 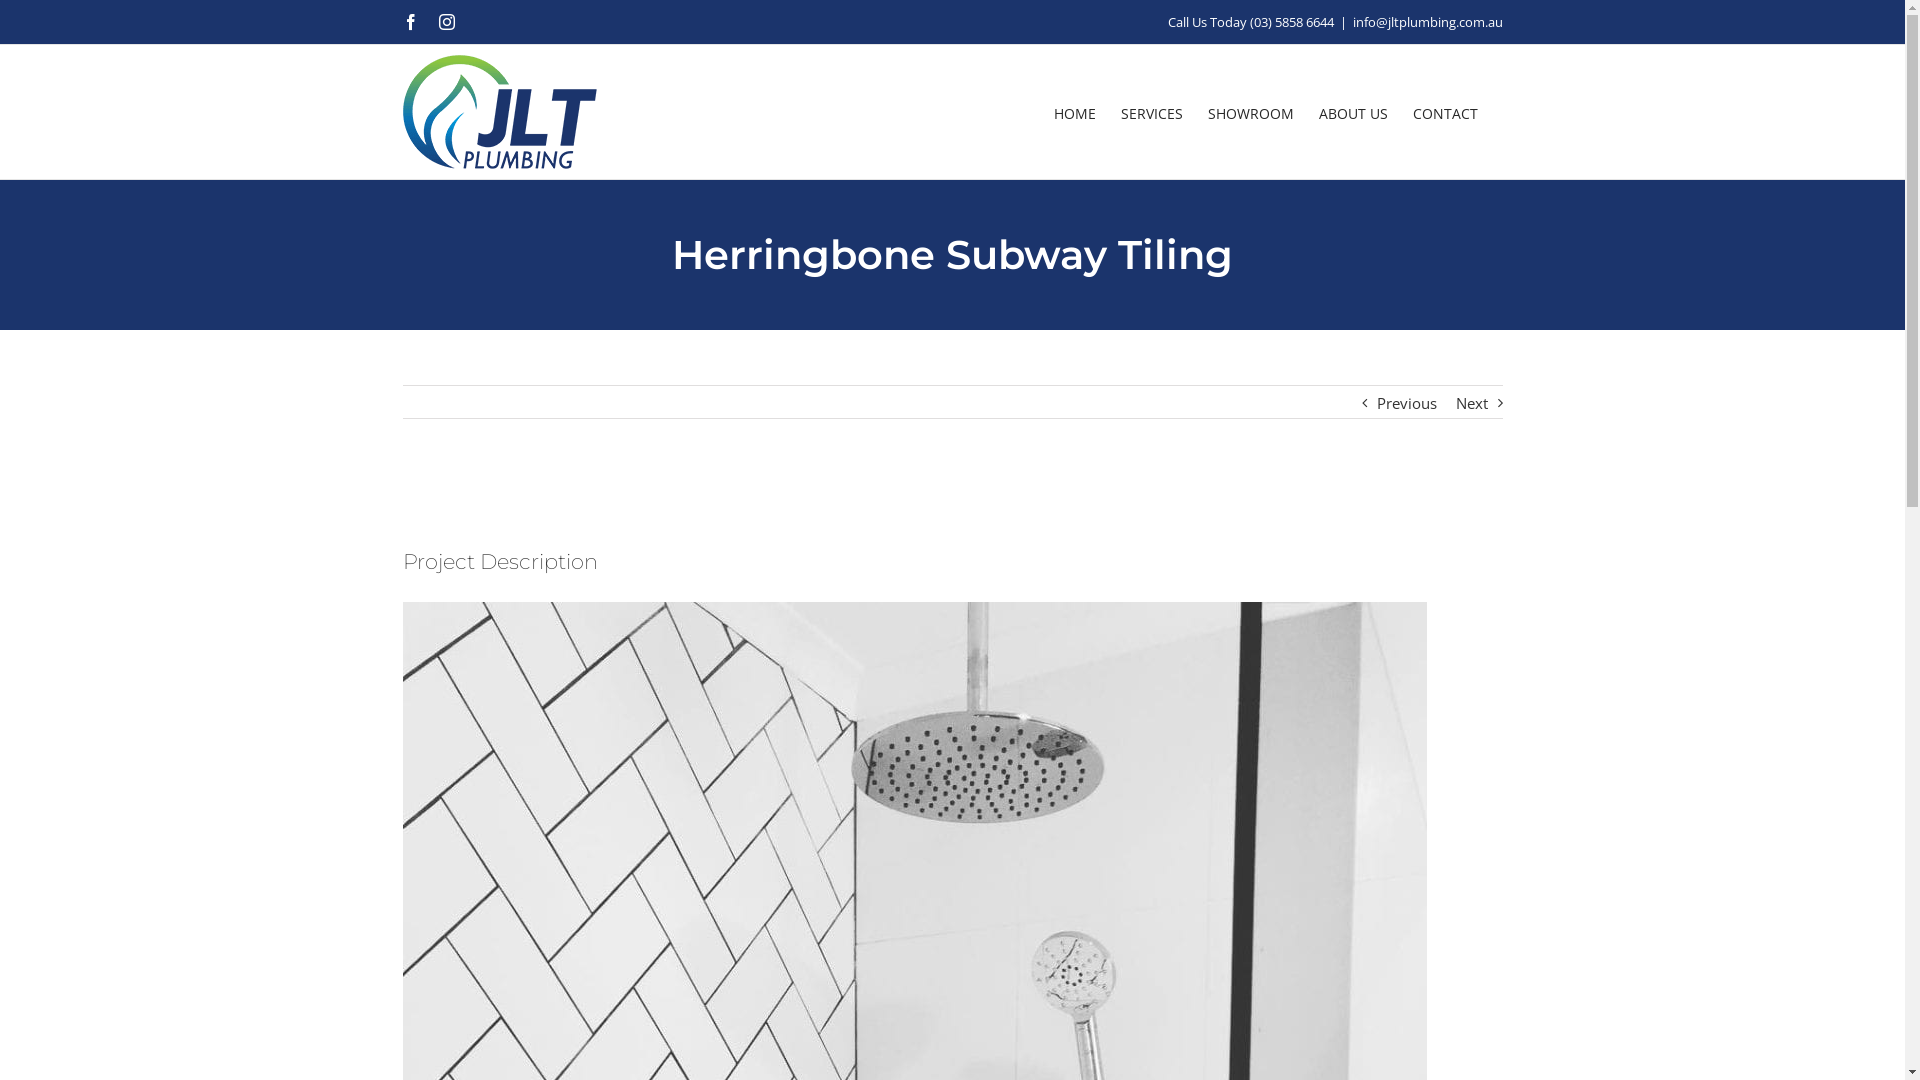 I want to click on HOME, so click(x=1075, y=112).